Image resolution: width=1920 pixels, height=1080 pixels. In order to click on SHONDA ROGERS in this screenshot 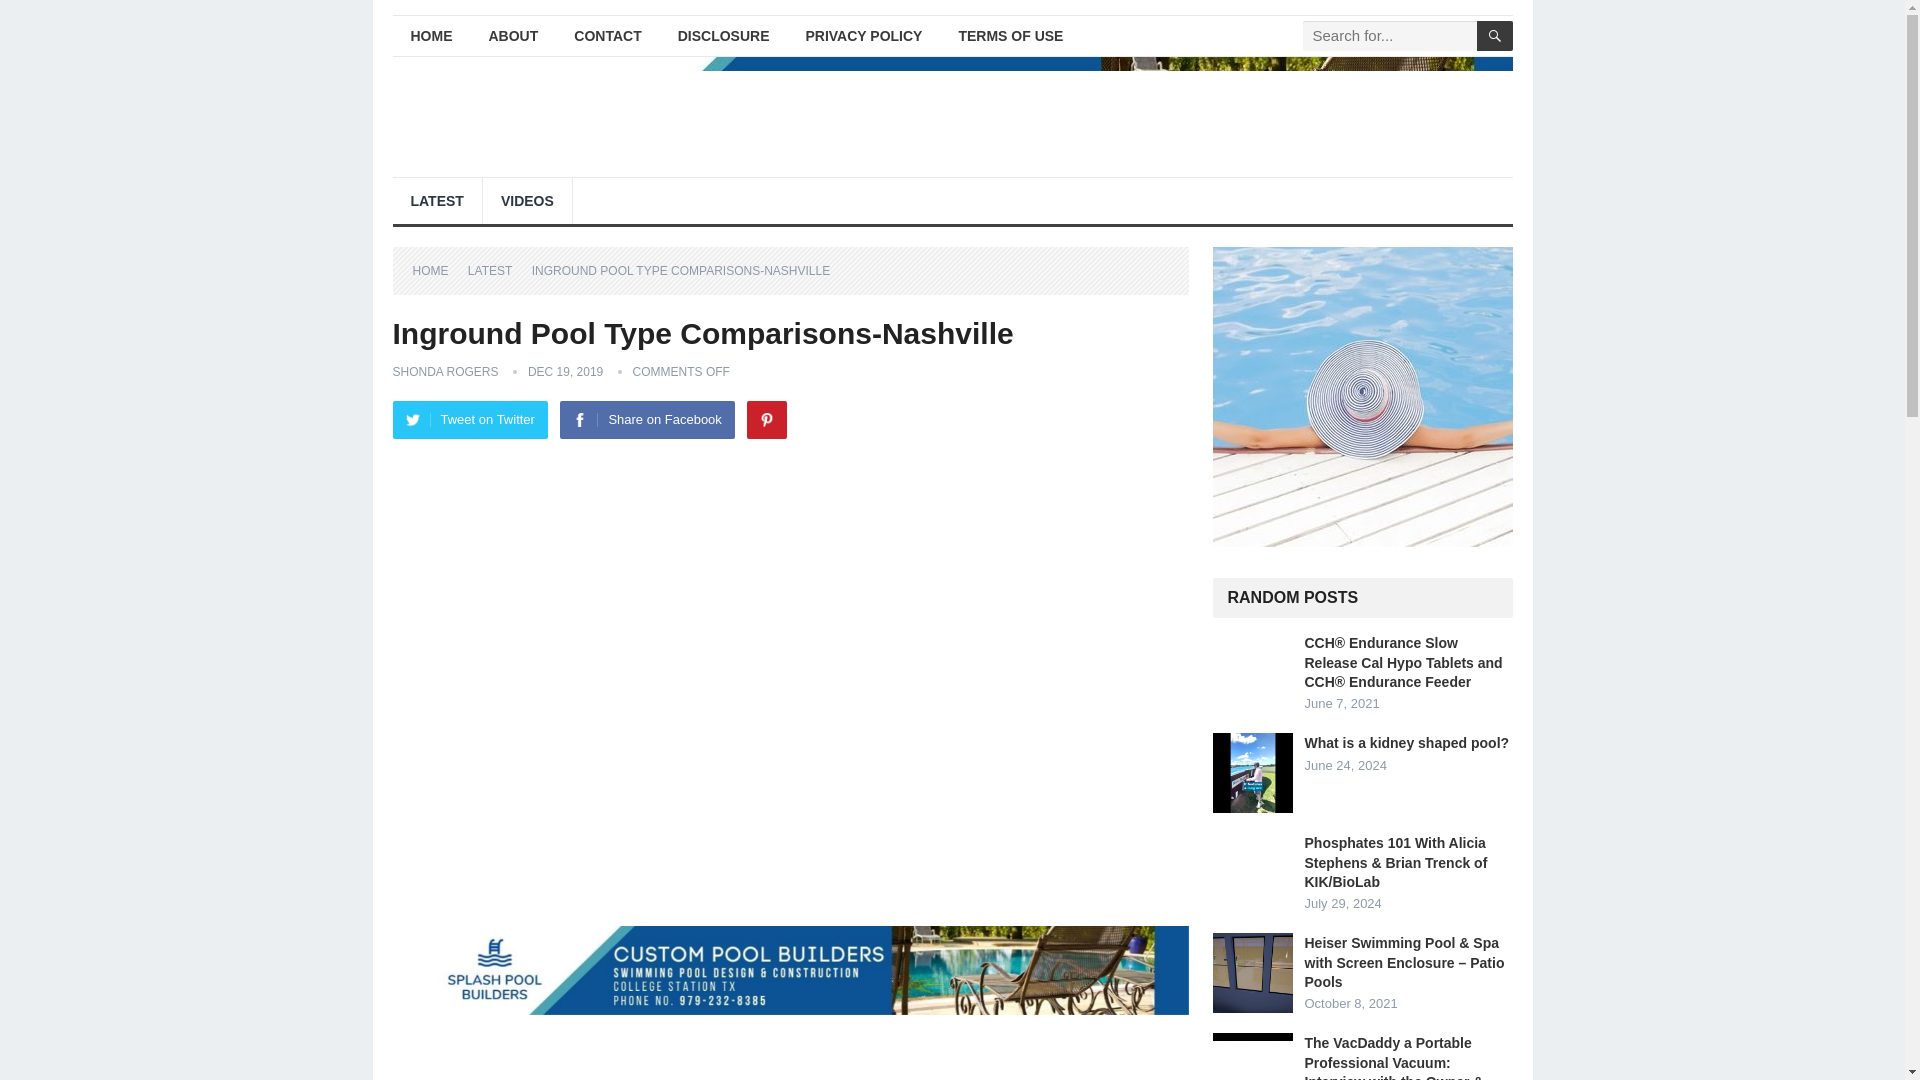, I will do `click(444, 372)`.